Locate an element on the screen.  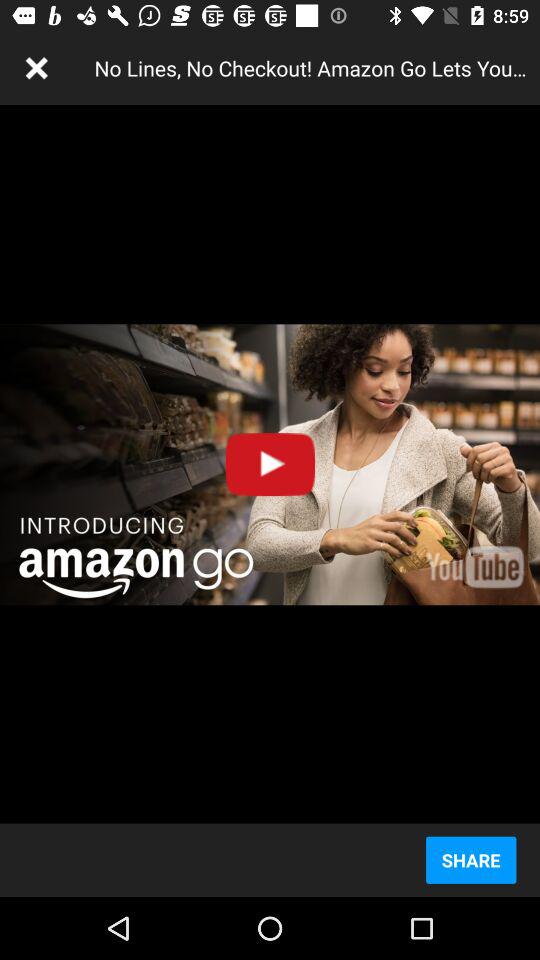
launch the item to the left of no lines no item is located at coordinates (36, 68).